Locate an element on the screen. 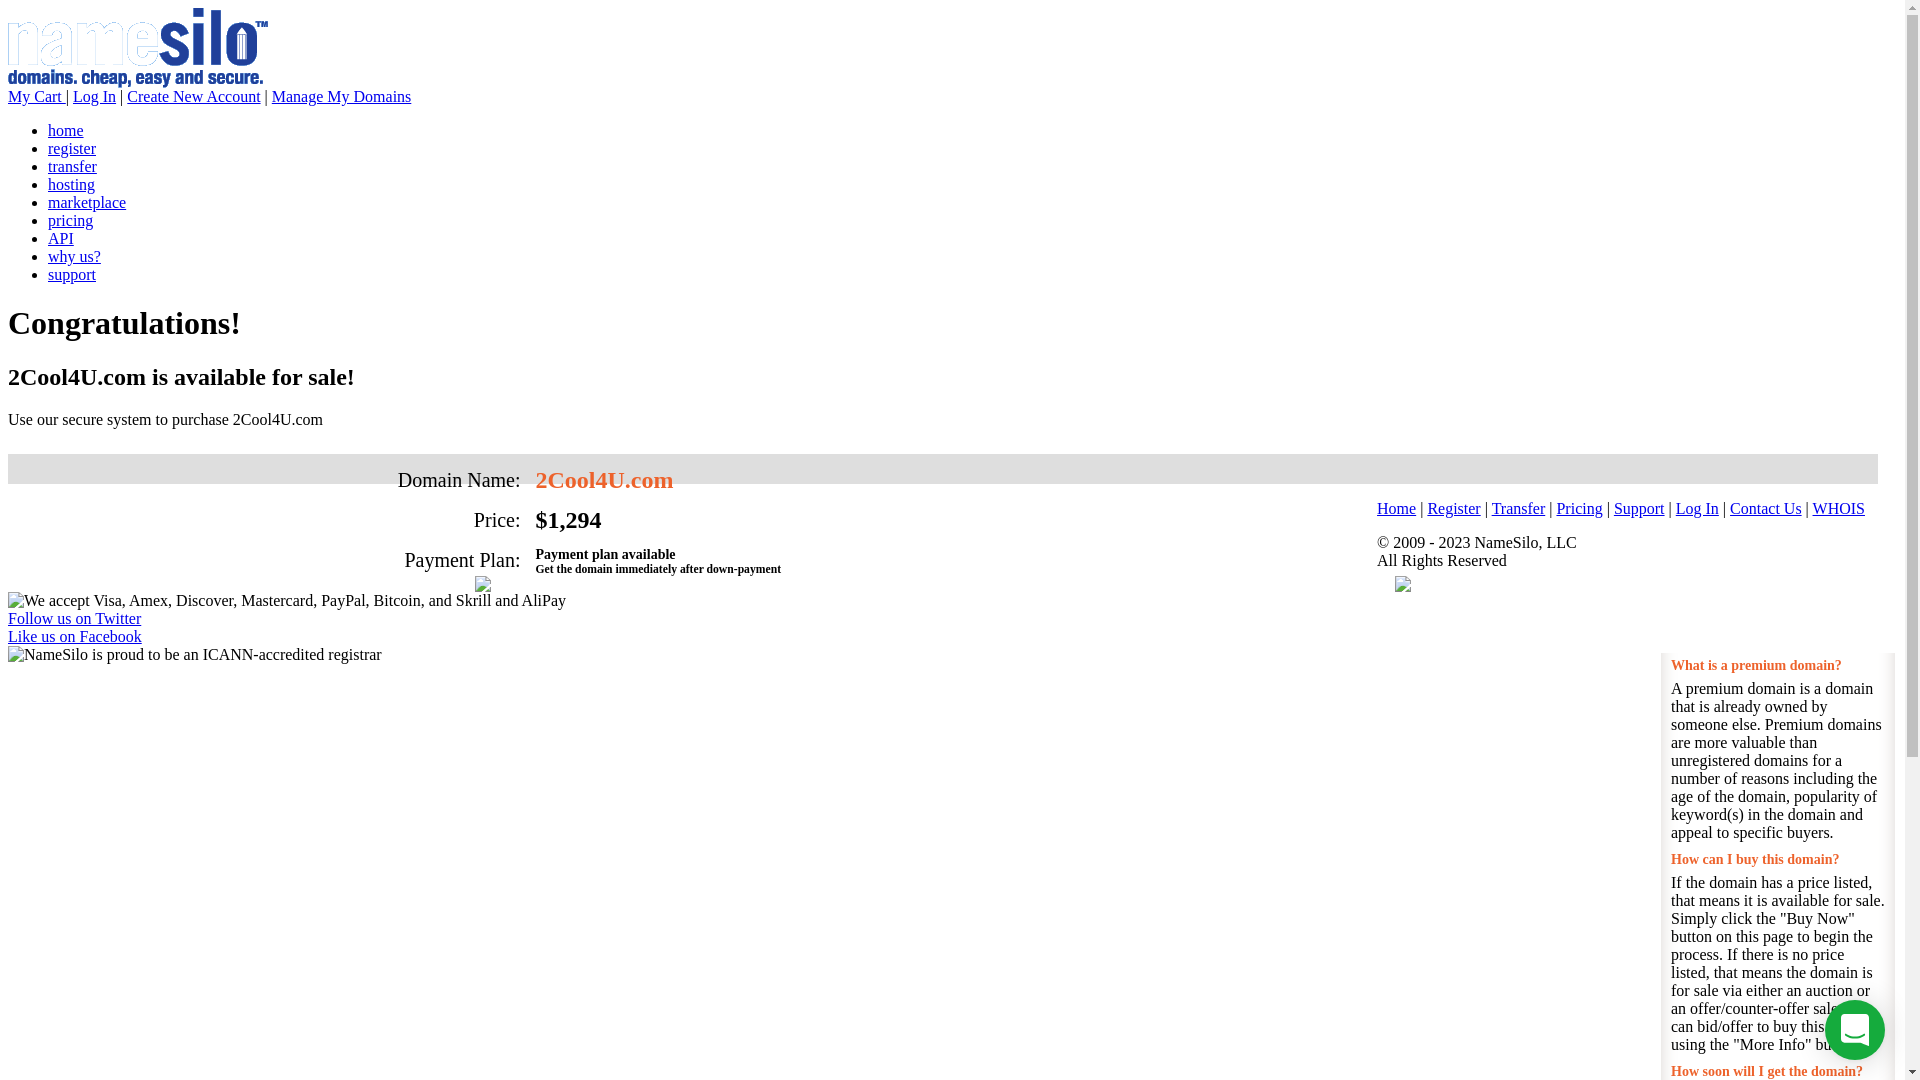  hosting is located at coordinates (72, 184).